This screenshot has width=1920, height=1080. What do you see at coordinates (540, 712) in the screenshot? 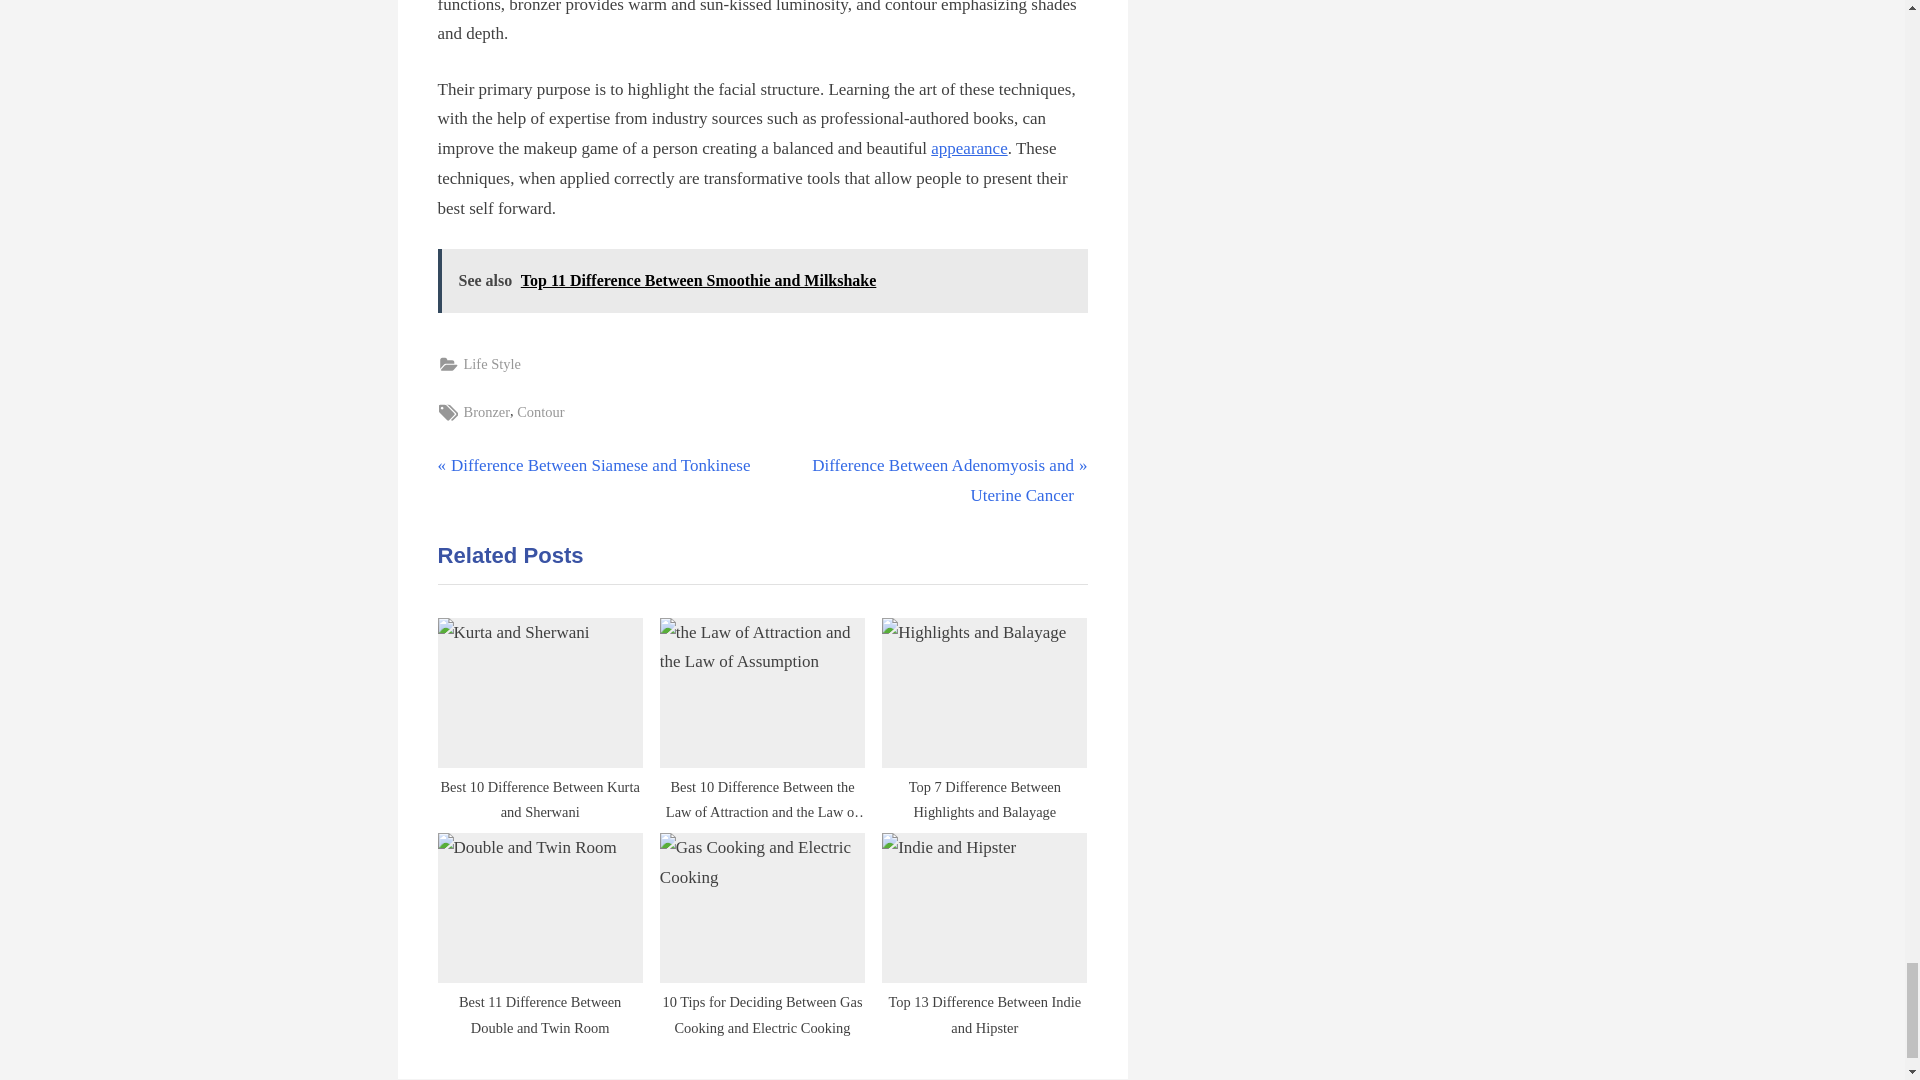
I see `Best 10 Difference Between Kurta and Sherwani` at bounding box center [540, 712].